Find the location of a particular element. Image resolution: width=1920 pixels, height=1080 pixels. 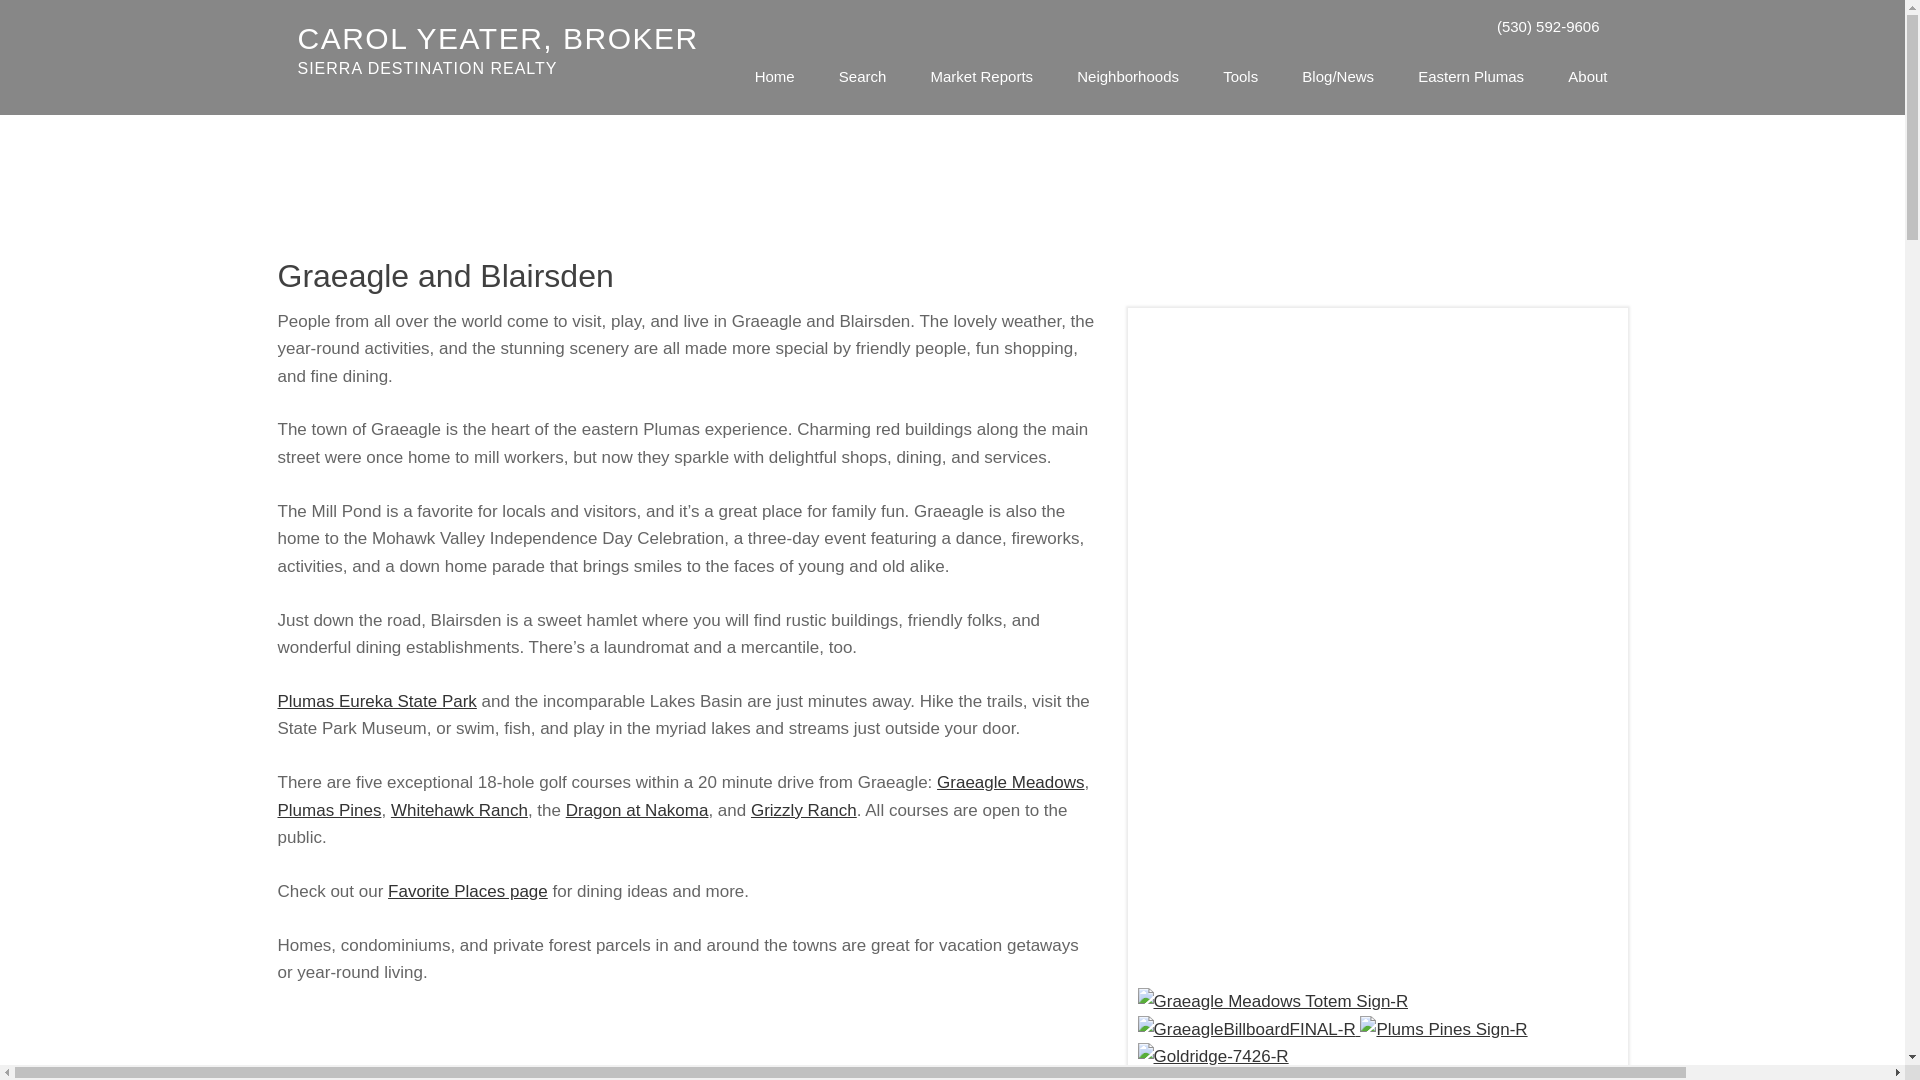

Search is located at coordinates (863, 76).